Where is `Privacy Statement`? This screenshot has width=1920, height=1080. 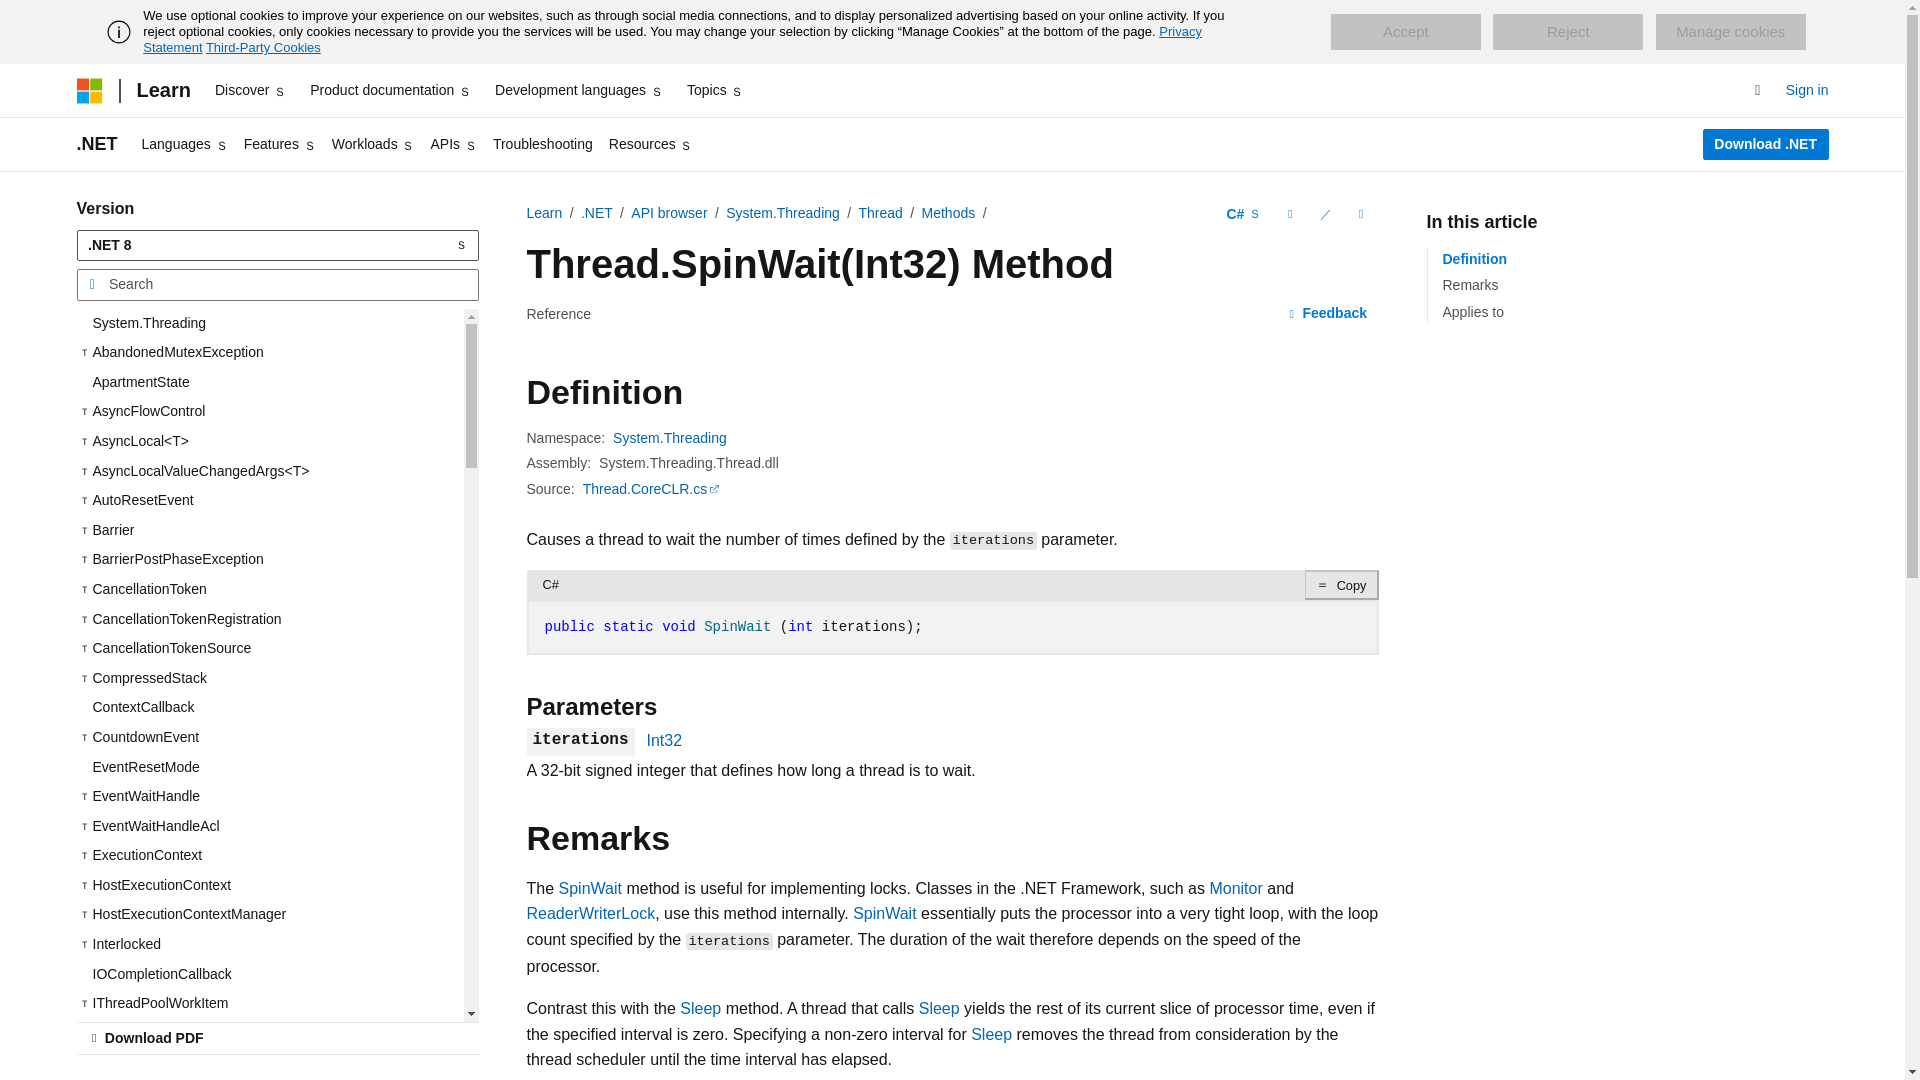
Privacy Statement is located at coordinates (672, 39).